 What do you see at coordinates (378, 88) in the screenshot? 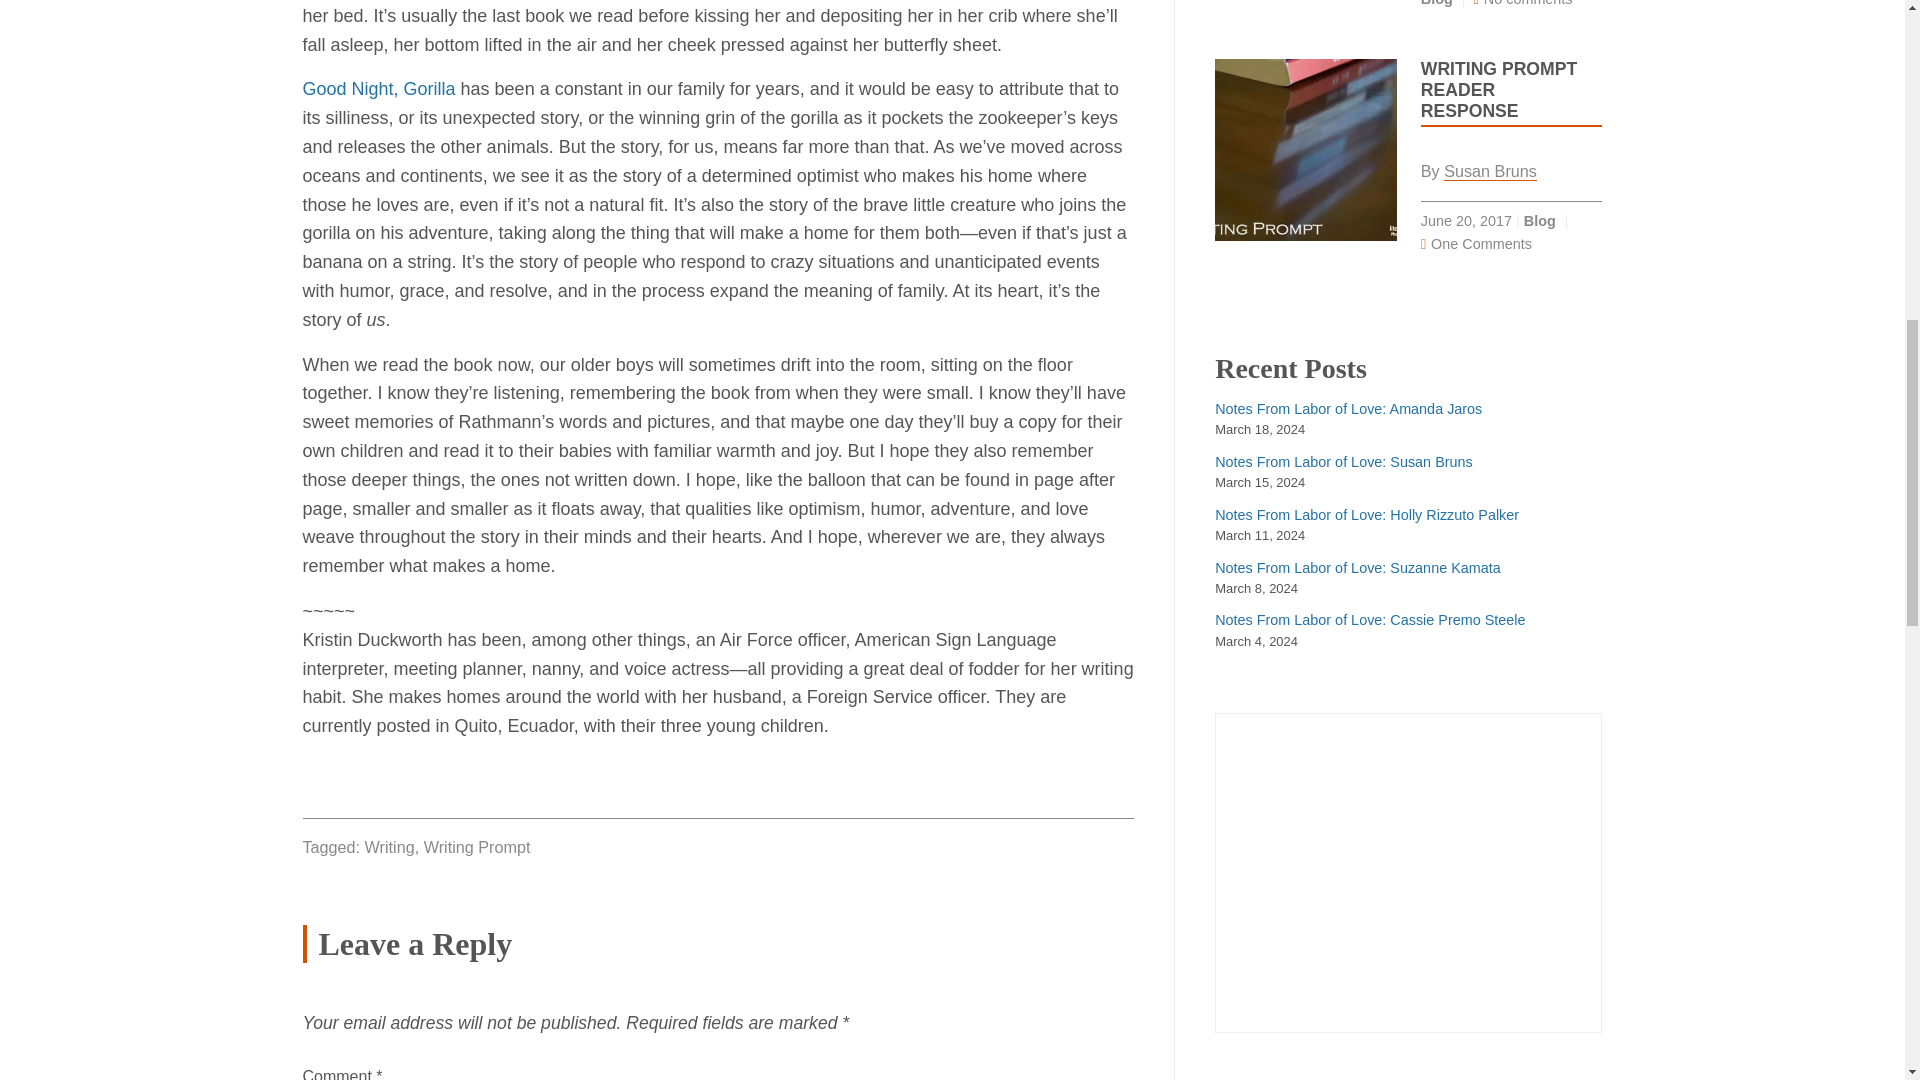
I see `Good Night, Gorilla` at bounding box center [378, 88].